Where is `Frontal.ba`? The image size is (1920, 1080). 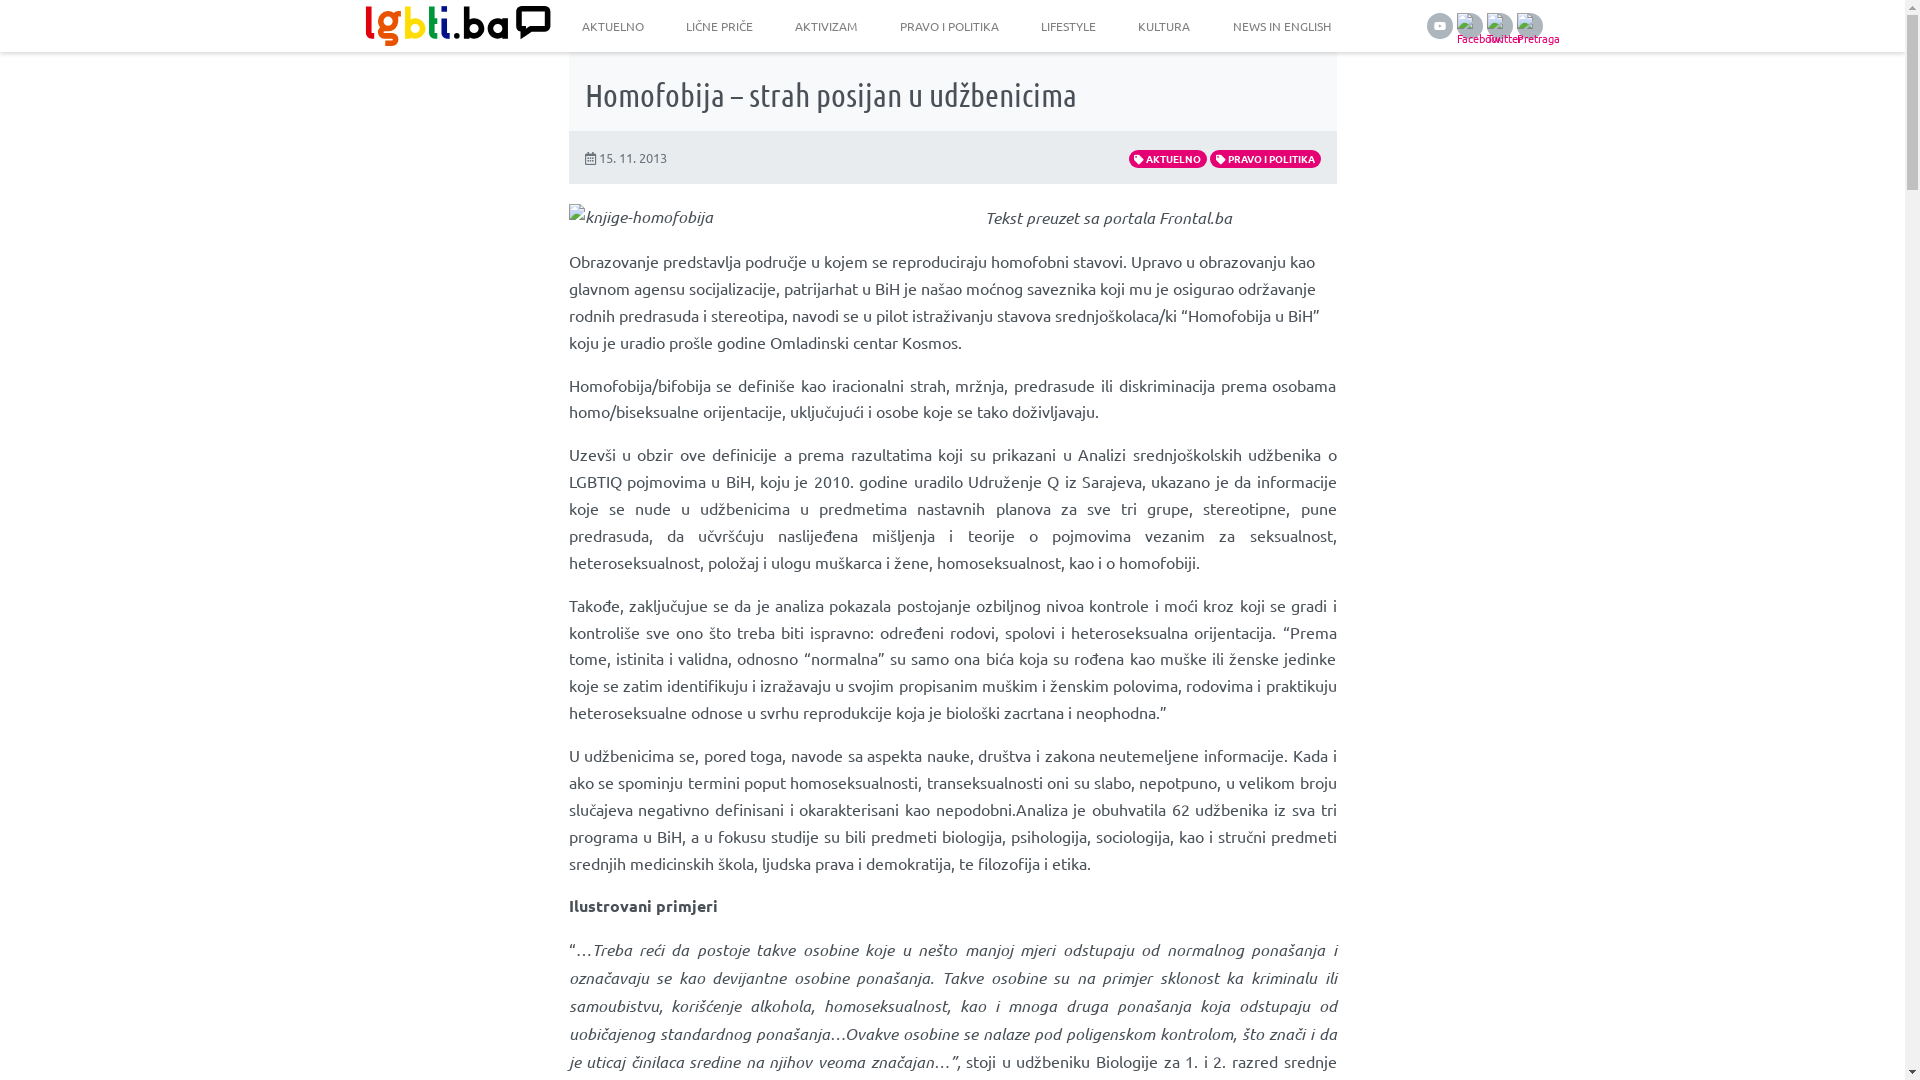
Frontal.ba is located at coordinates (1194, 218).